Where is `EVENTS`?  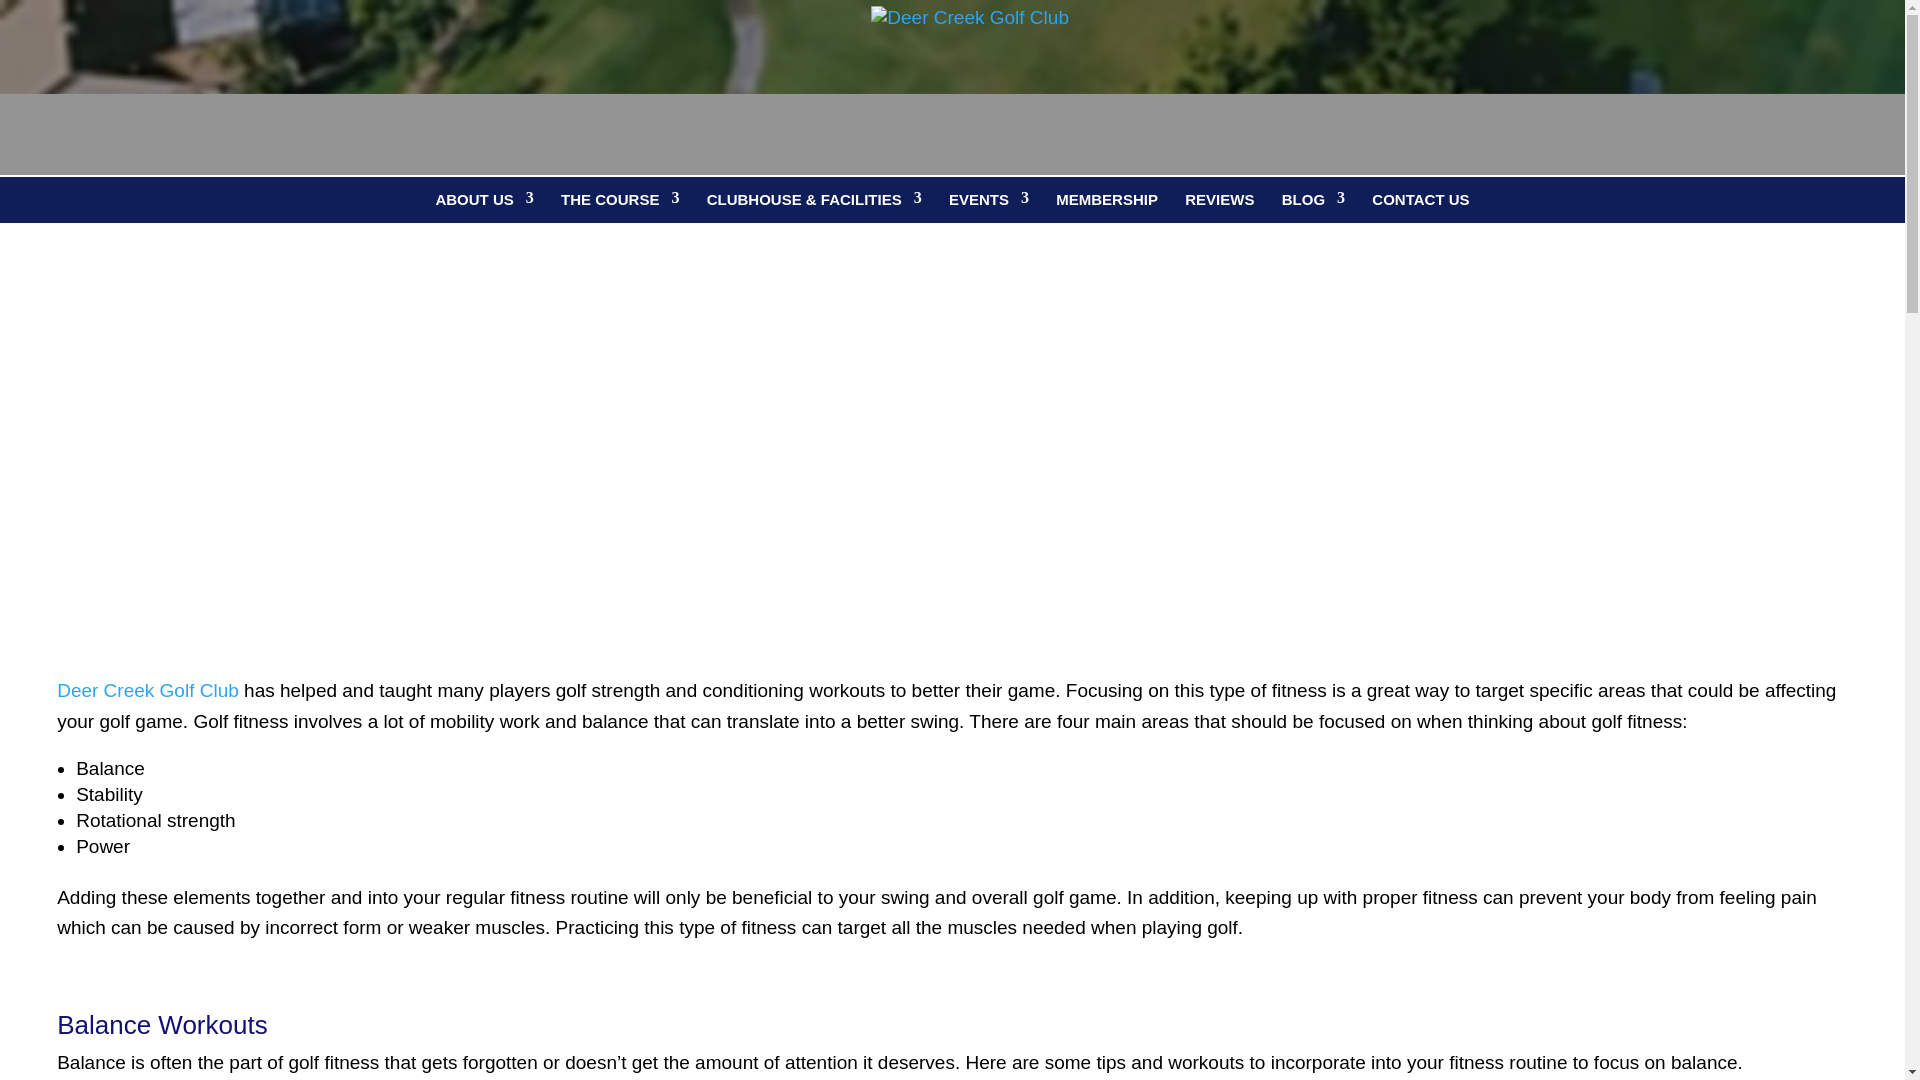
EVENTS is located at coordinates (988, 200).